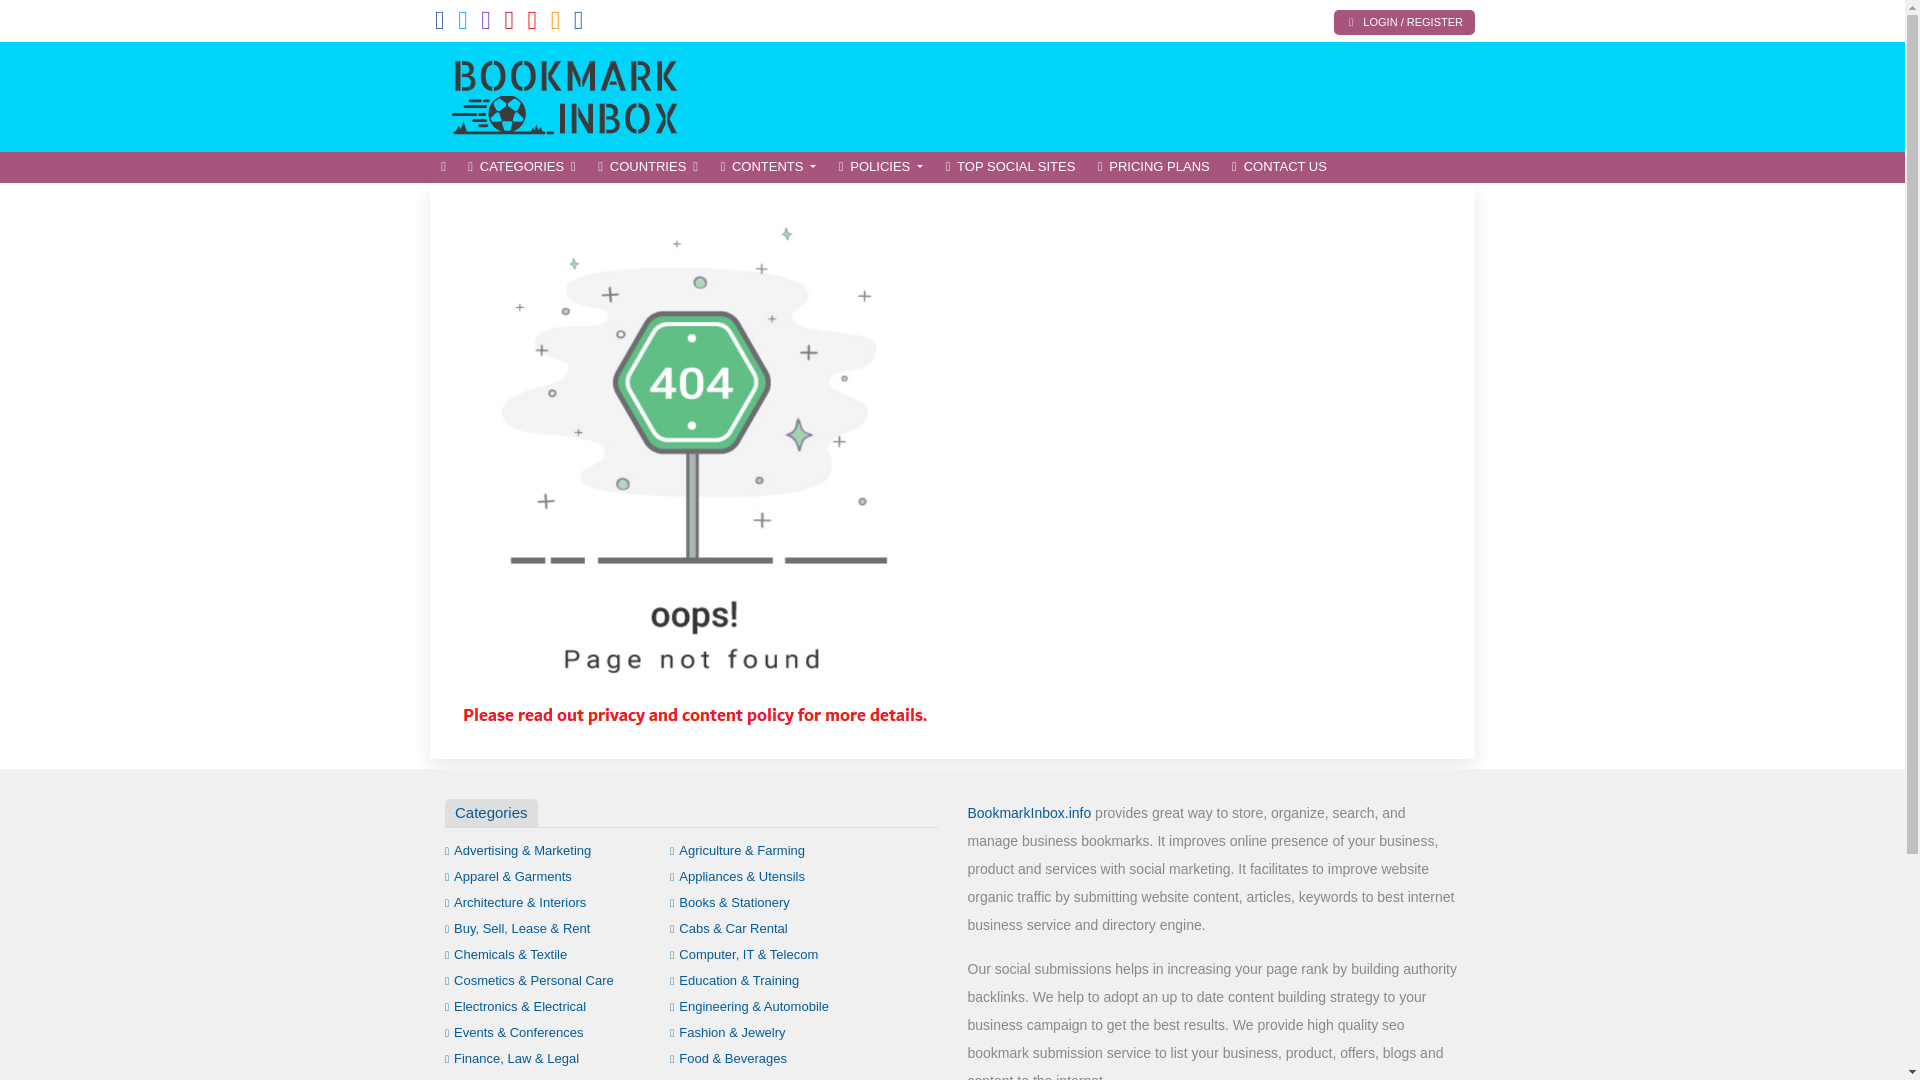 This screenshot has width=1920, height=1080. Describe the element at coordinates (578, 24) in the screenshot. I see `Linked In` at that location.